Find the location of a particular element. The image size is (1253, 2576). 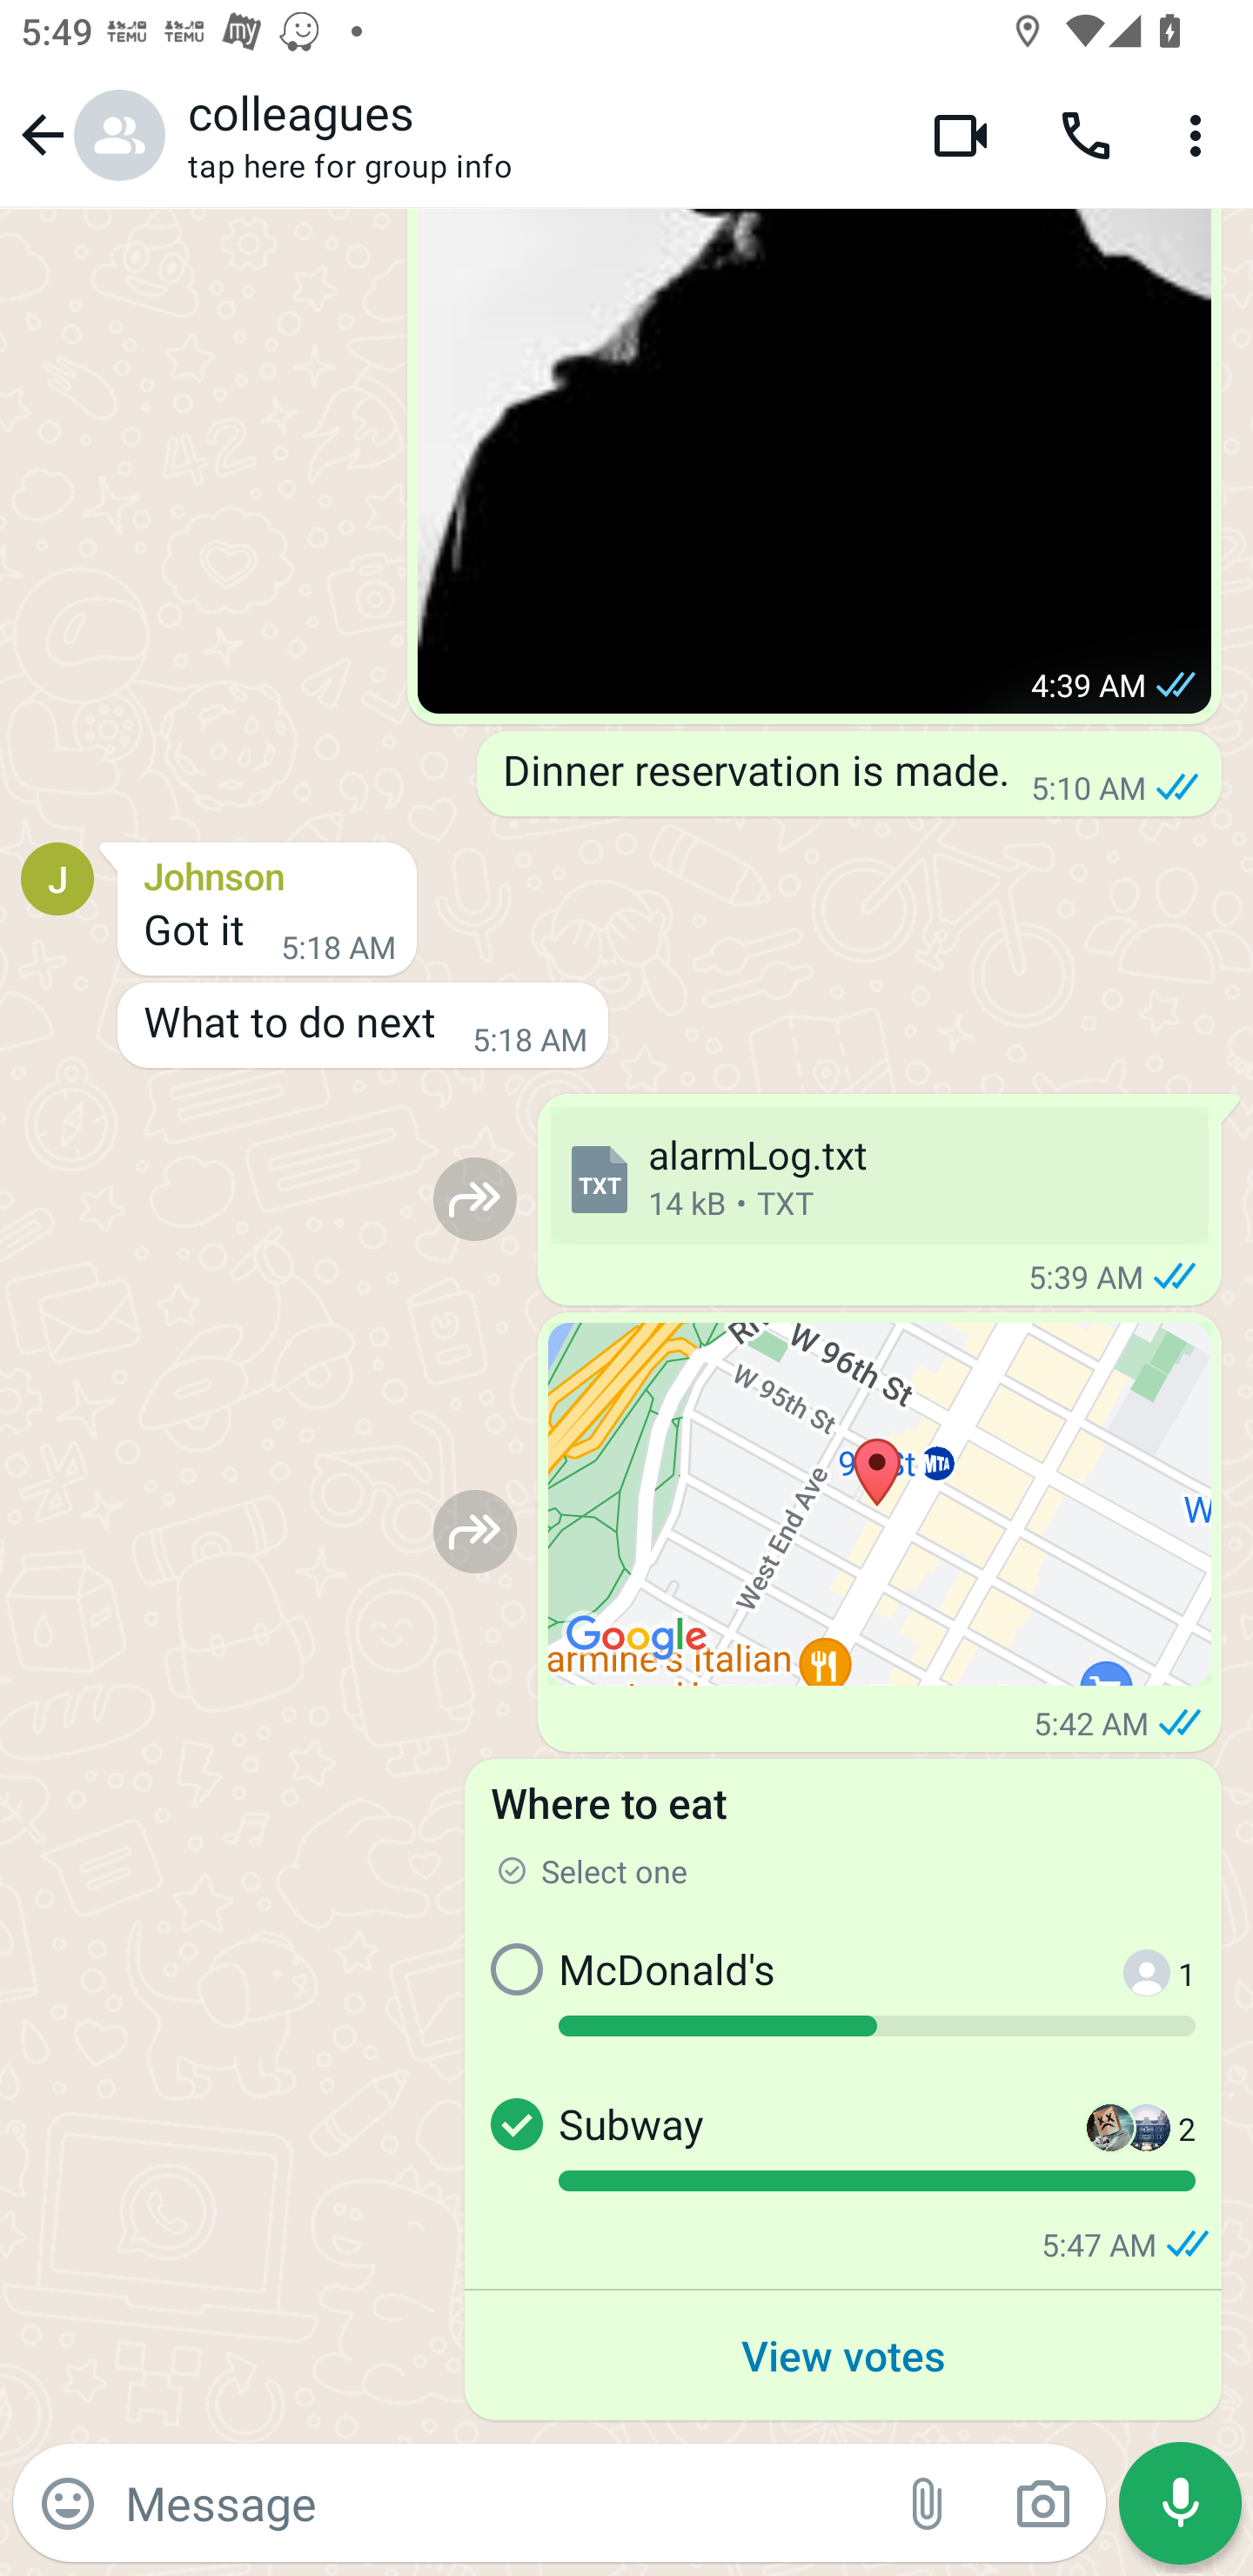

View votes is located at coordinates (843, 2355).